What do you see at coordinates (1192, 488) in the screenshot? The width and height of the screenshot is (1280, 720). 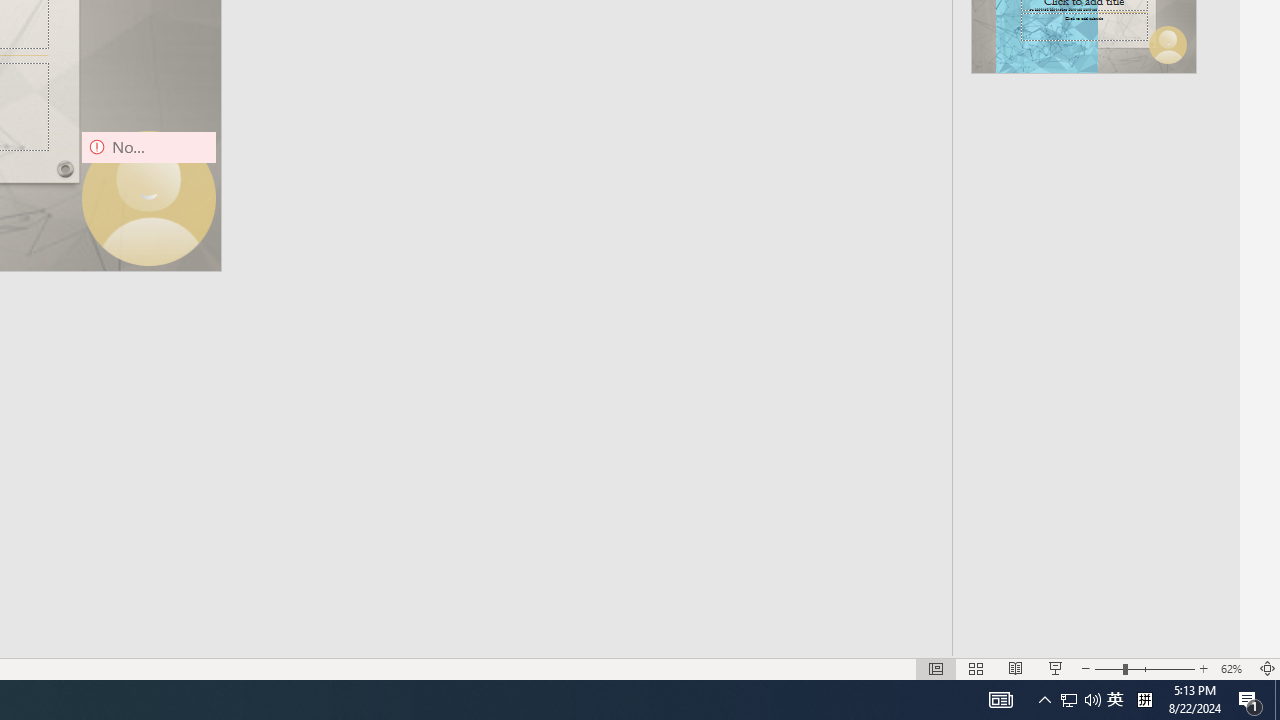 I see `Notification Actions` at bounding box center [1192, 488].